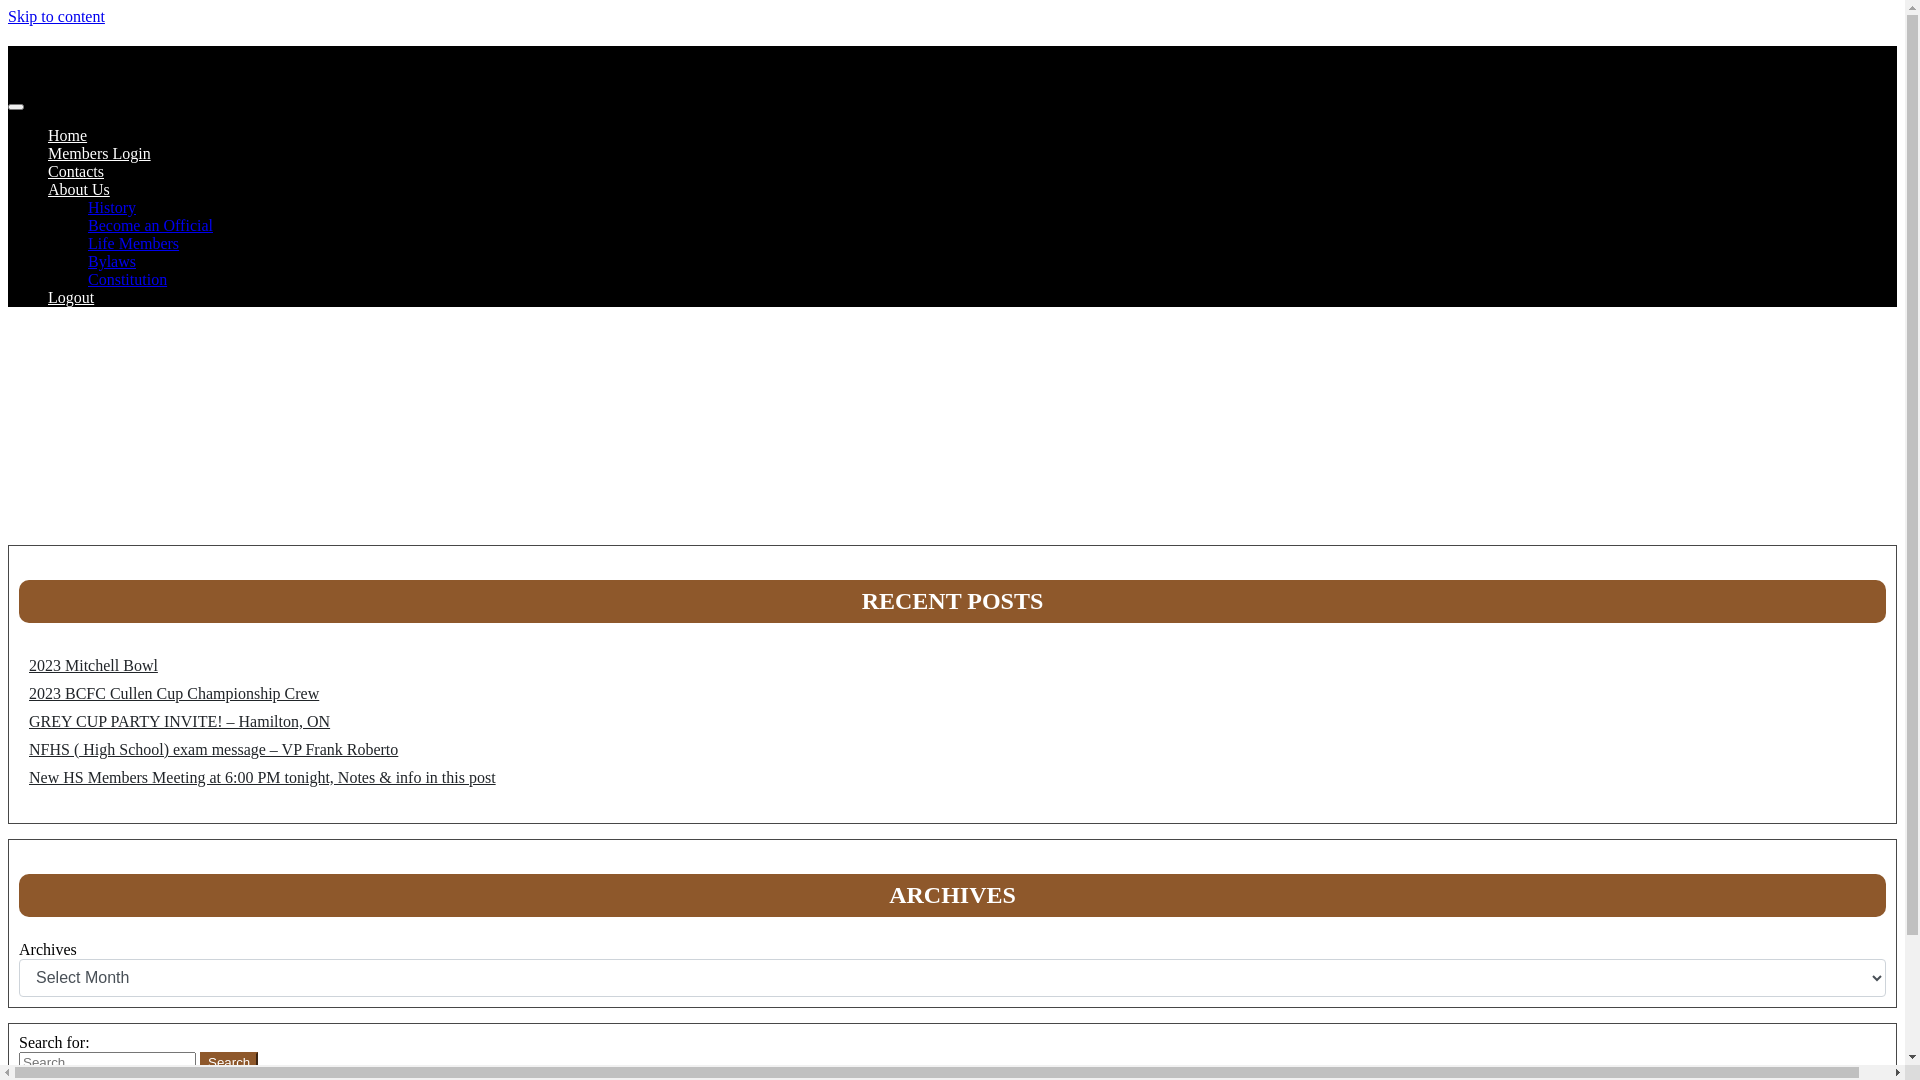 The image size is (1920, 1080). What do you see at coordinates (112, 208) in the screenshot?
I see `History` at bounding box center [112, 208].